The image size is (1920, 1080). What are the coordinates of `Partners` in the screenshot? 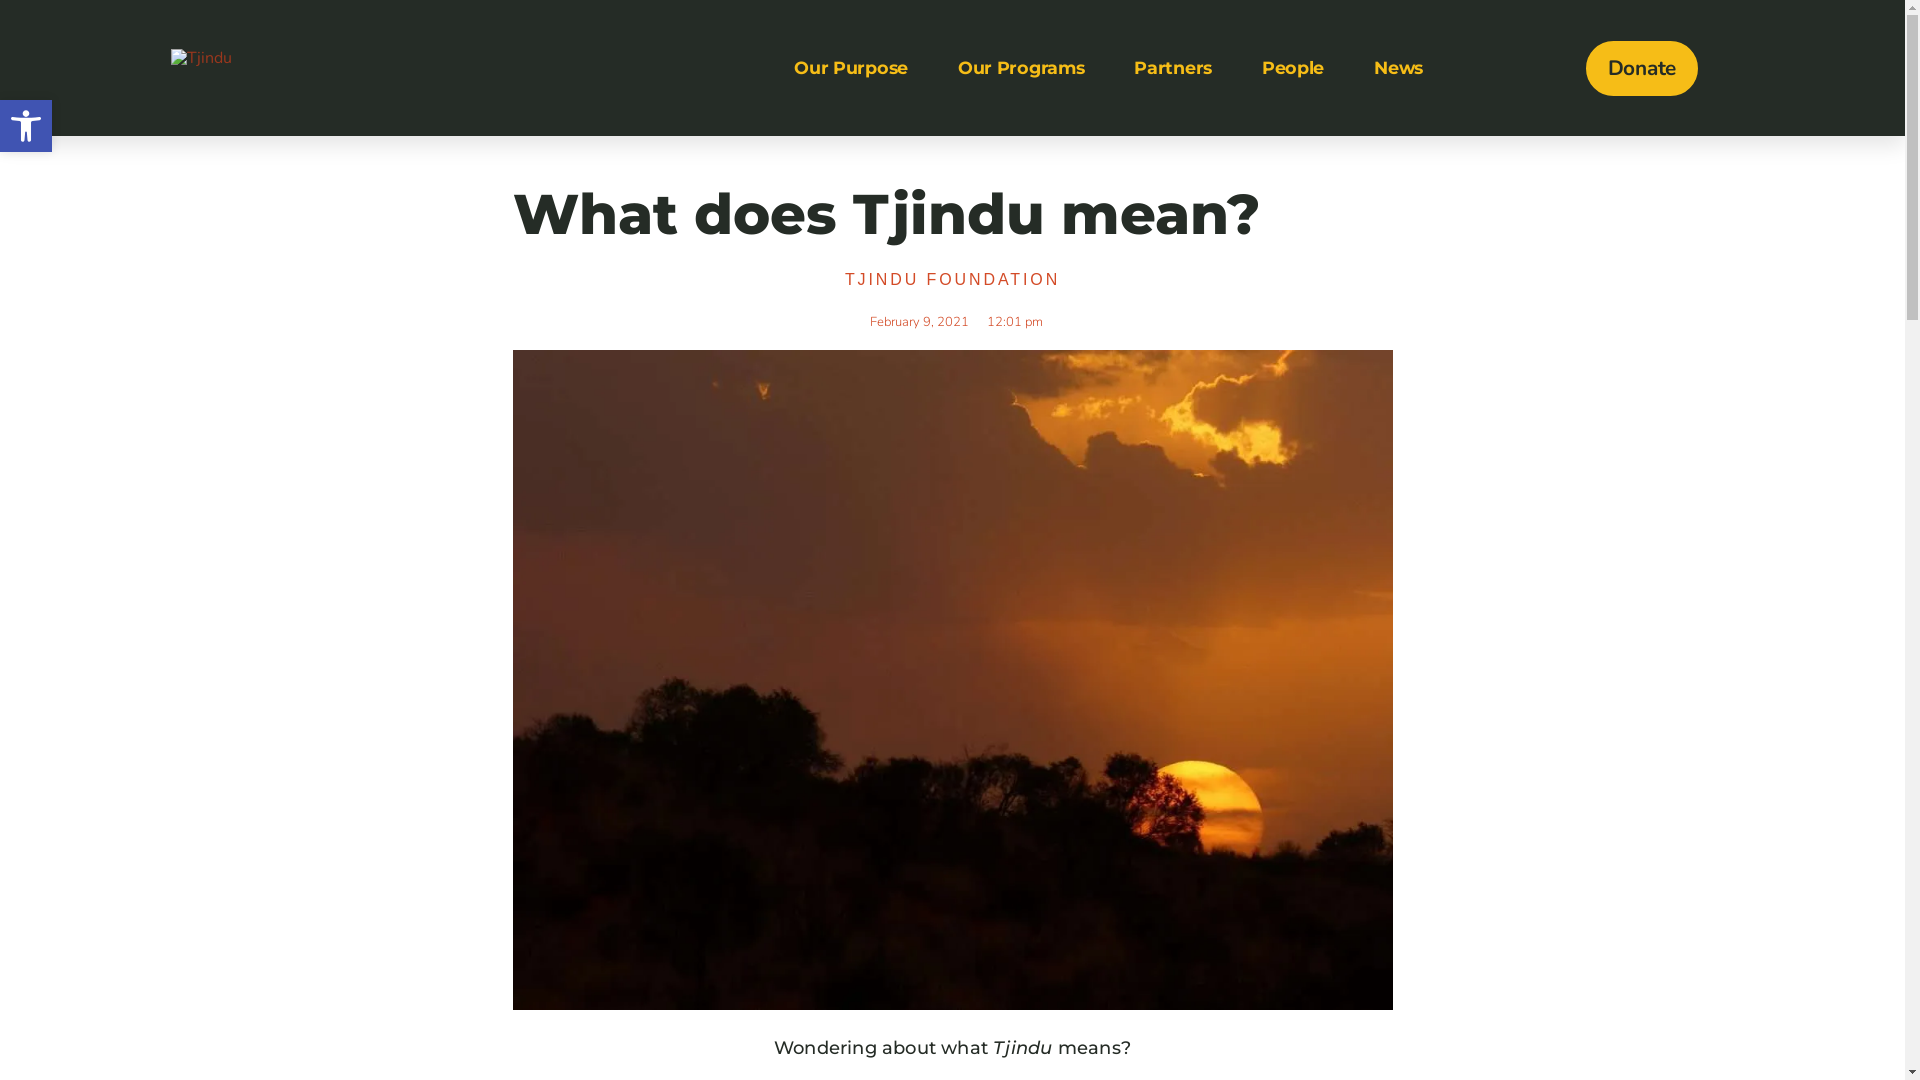 It's located at (1173, 68).